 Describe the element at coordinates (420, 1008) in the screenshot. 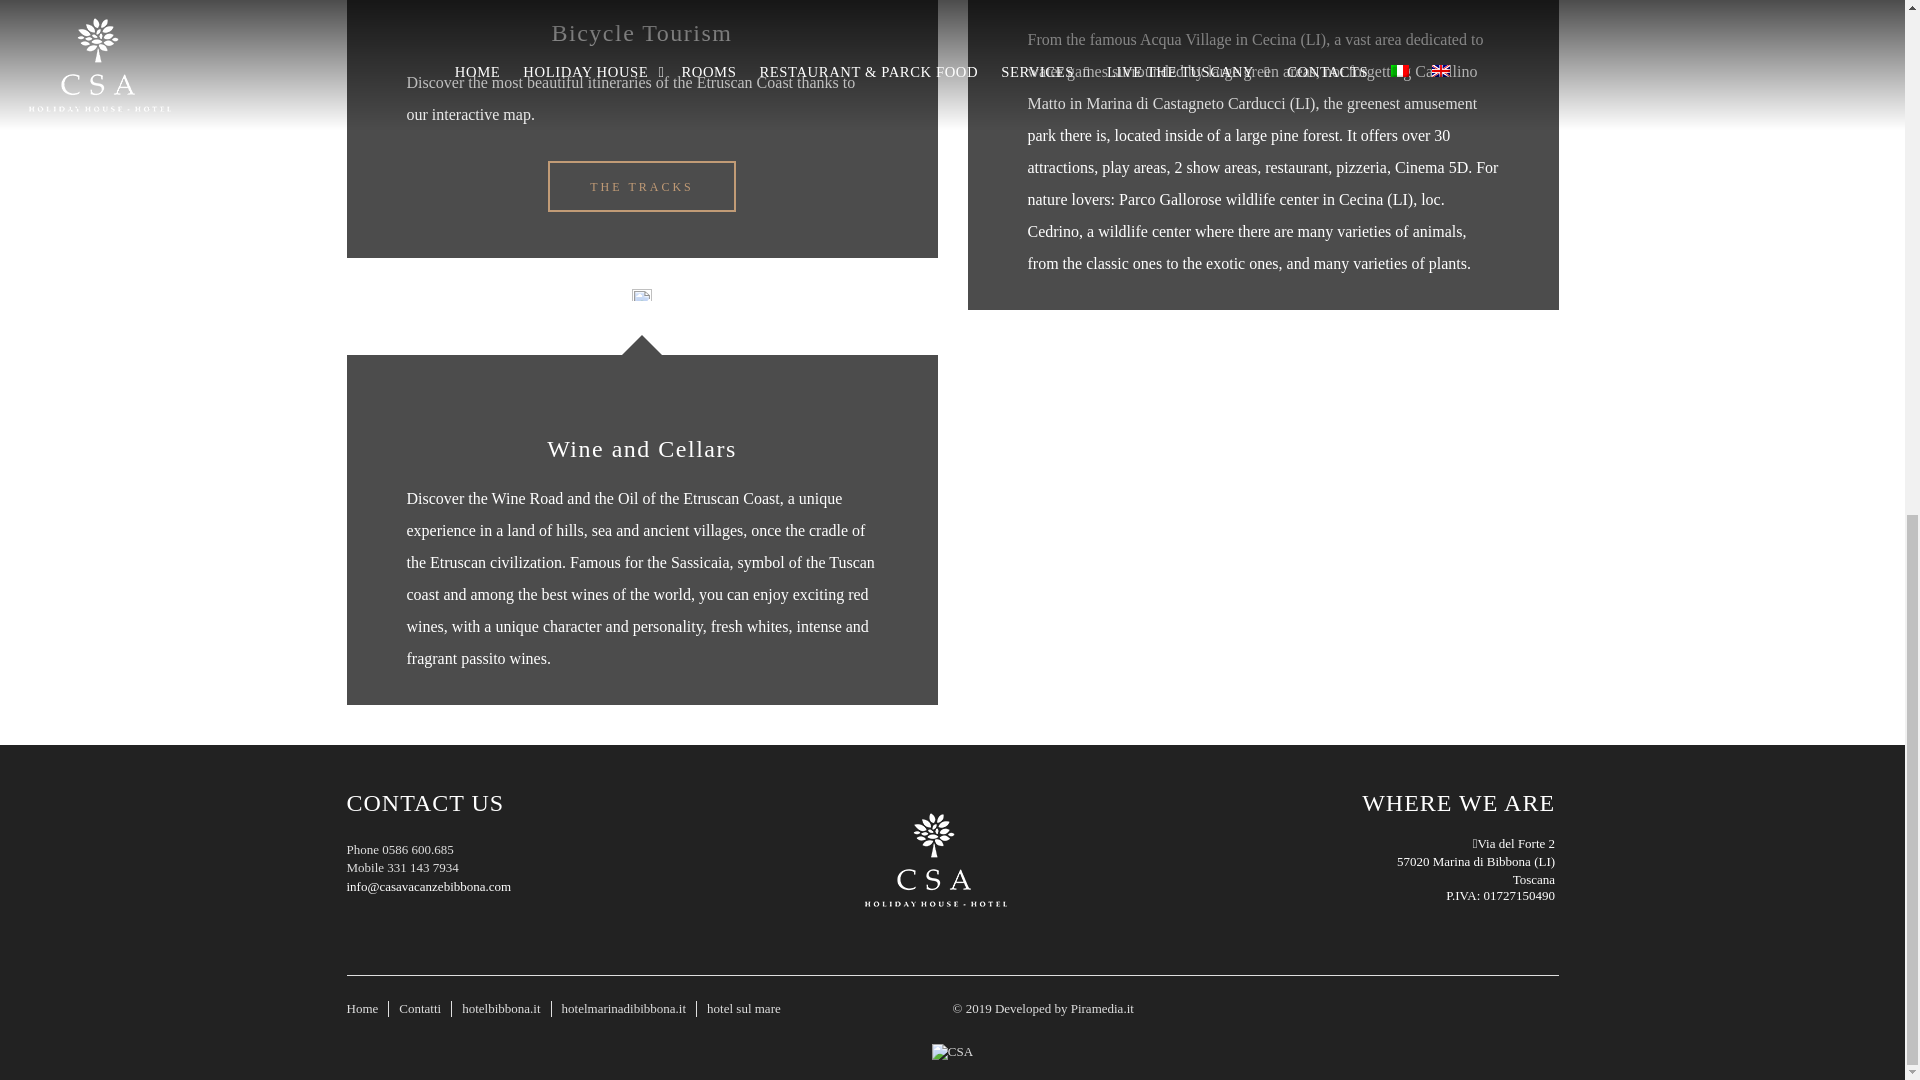

I see `Contatti` at that location.